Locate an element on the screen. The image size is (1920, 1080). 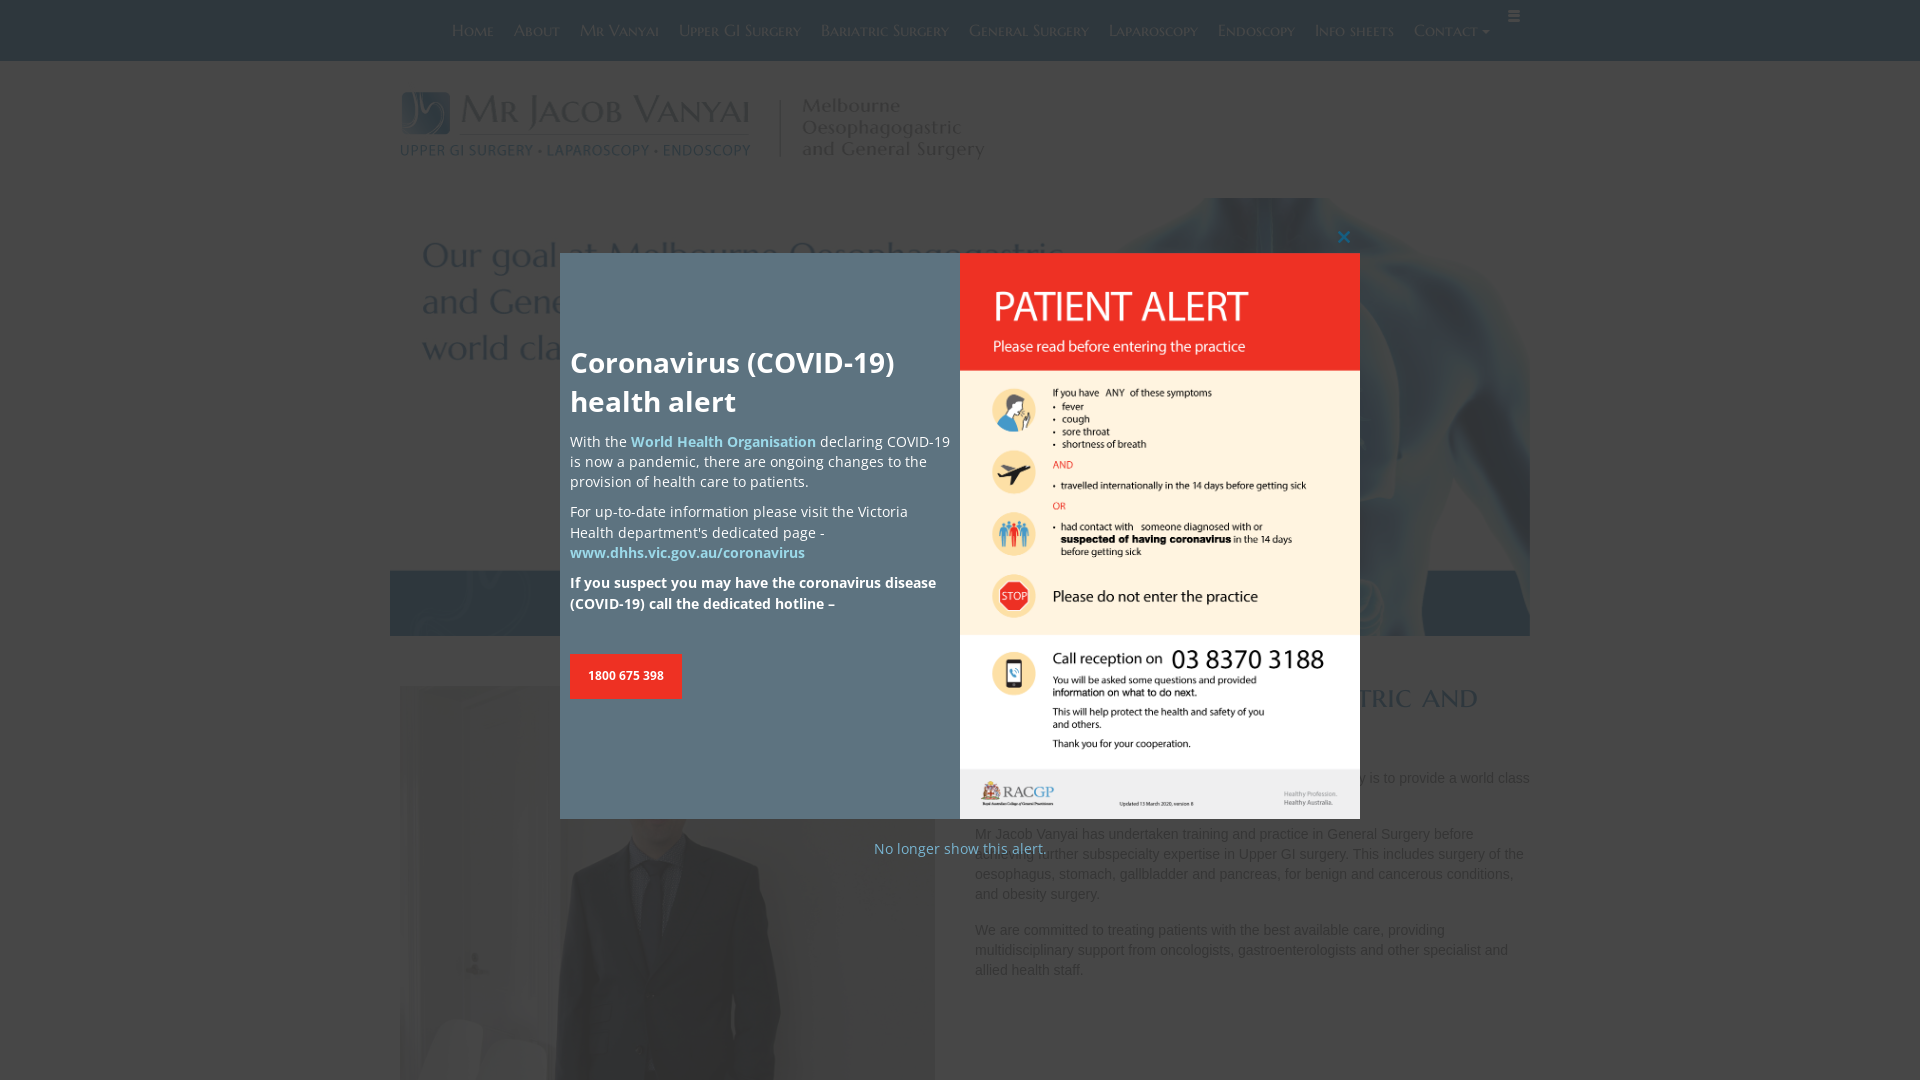
Contact is located at coordinates (1451, 30).